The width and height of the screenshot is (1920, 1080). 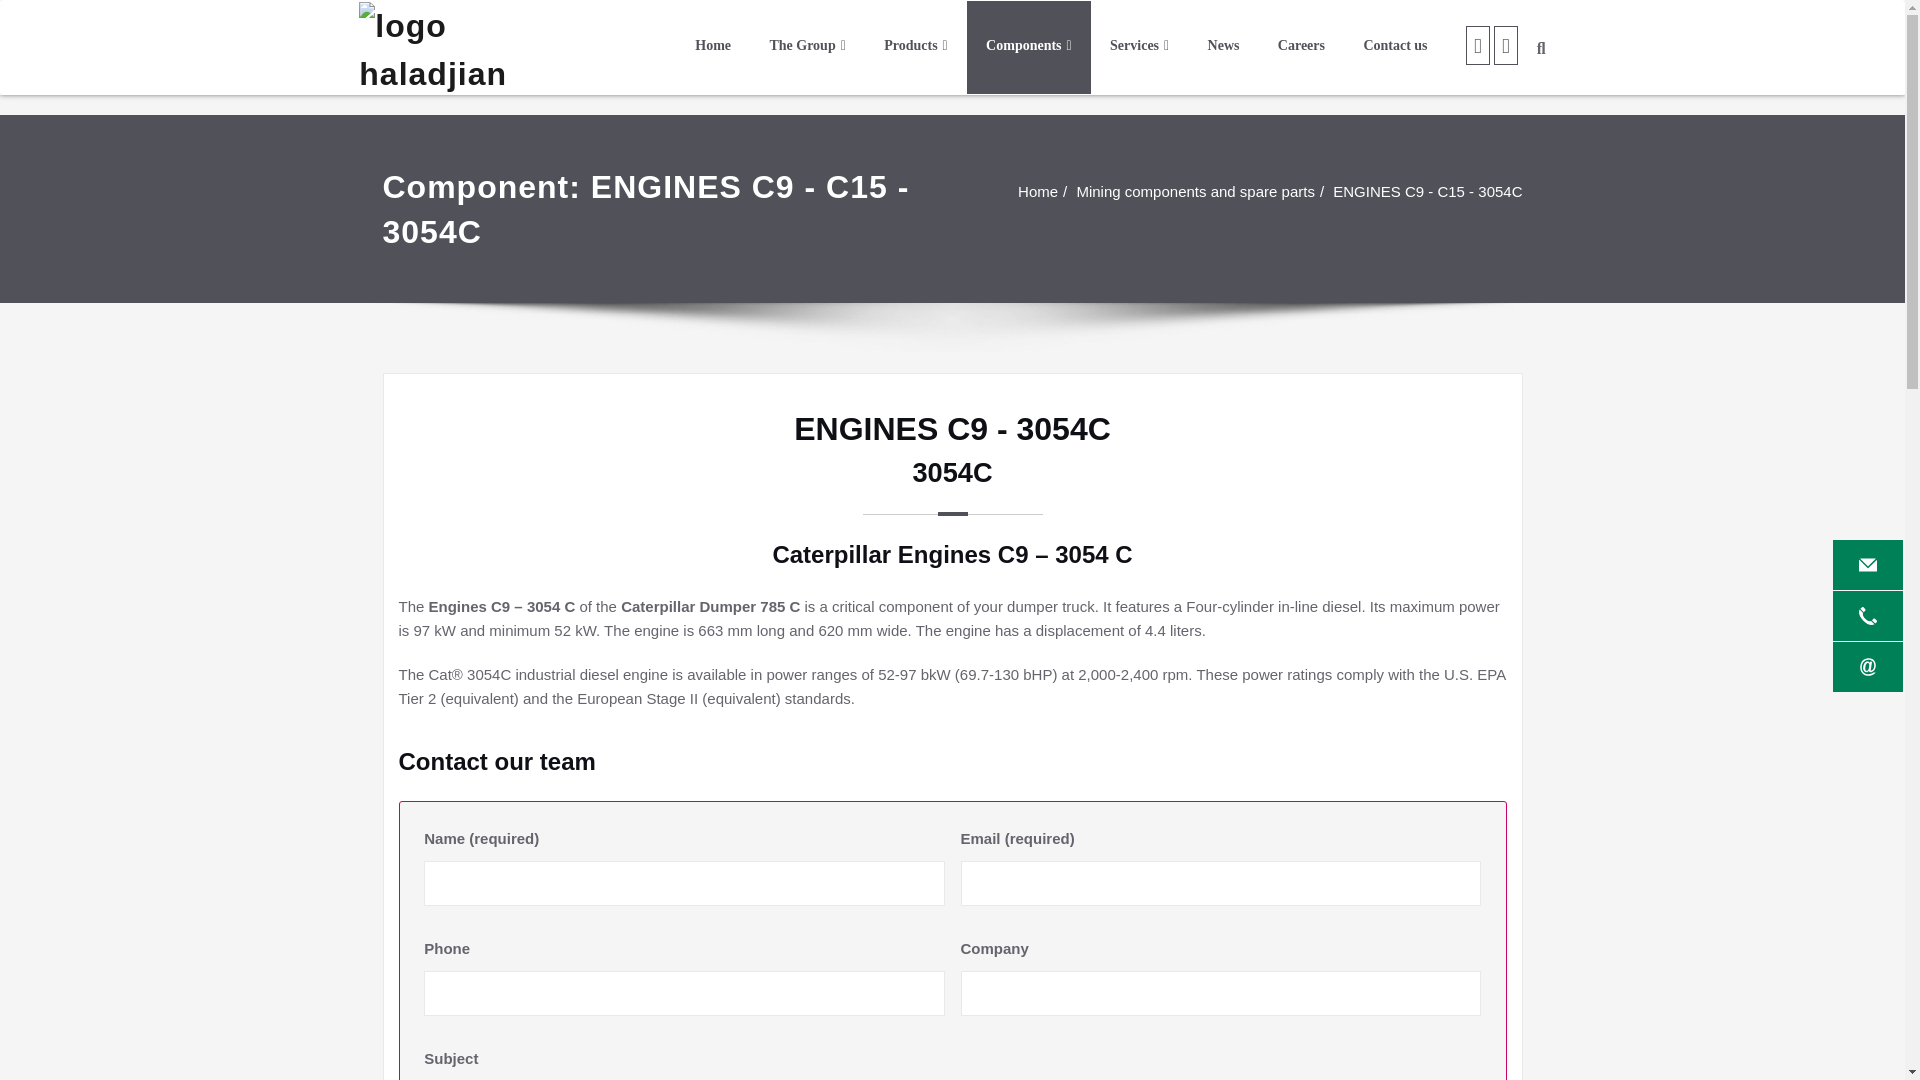 What do you see at coordinates (1427, 190) in the screenshot?
I see `ENGINES C9 - C15 - 3054C` at bounding box center [1427, 190].